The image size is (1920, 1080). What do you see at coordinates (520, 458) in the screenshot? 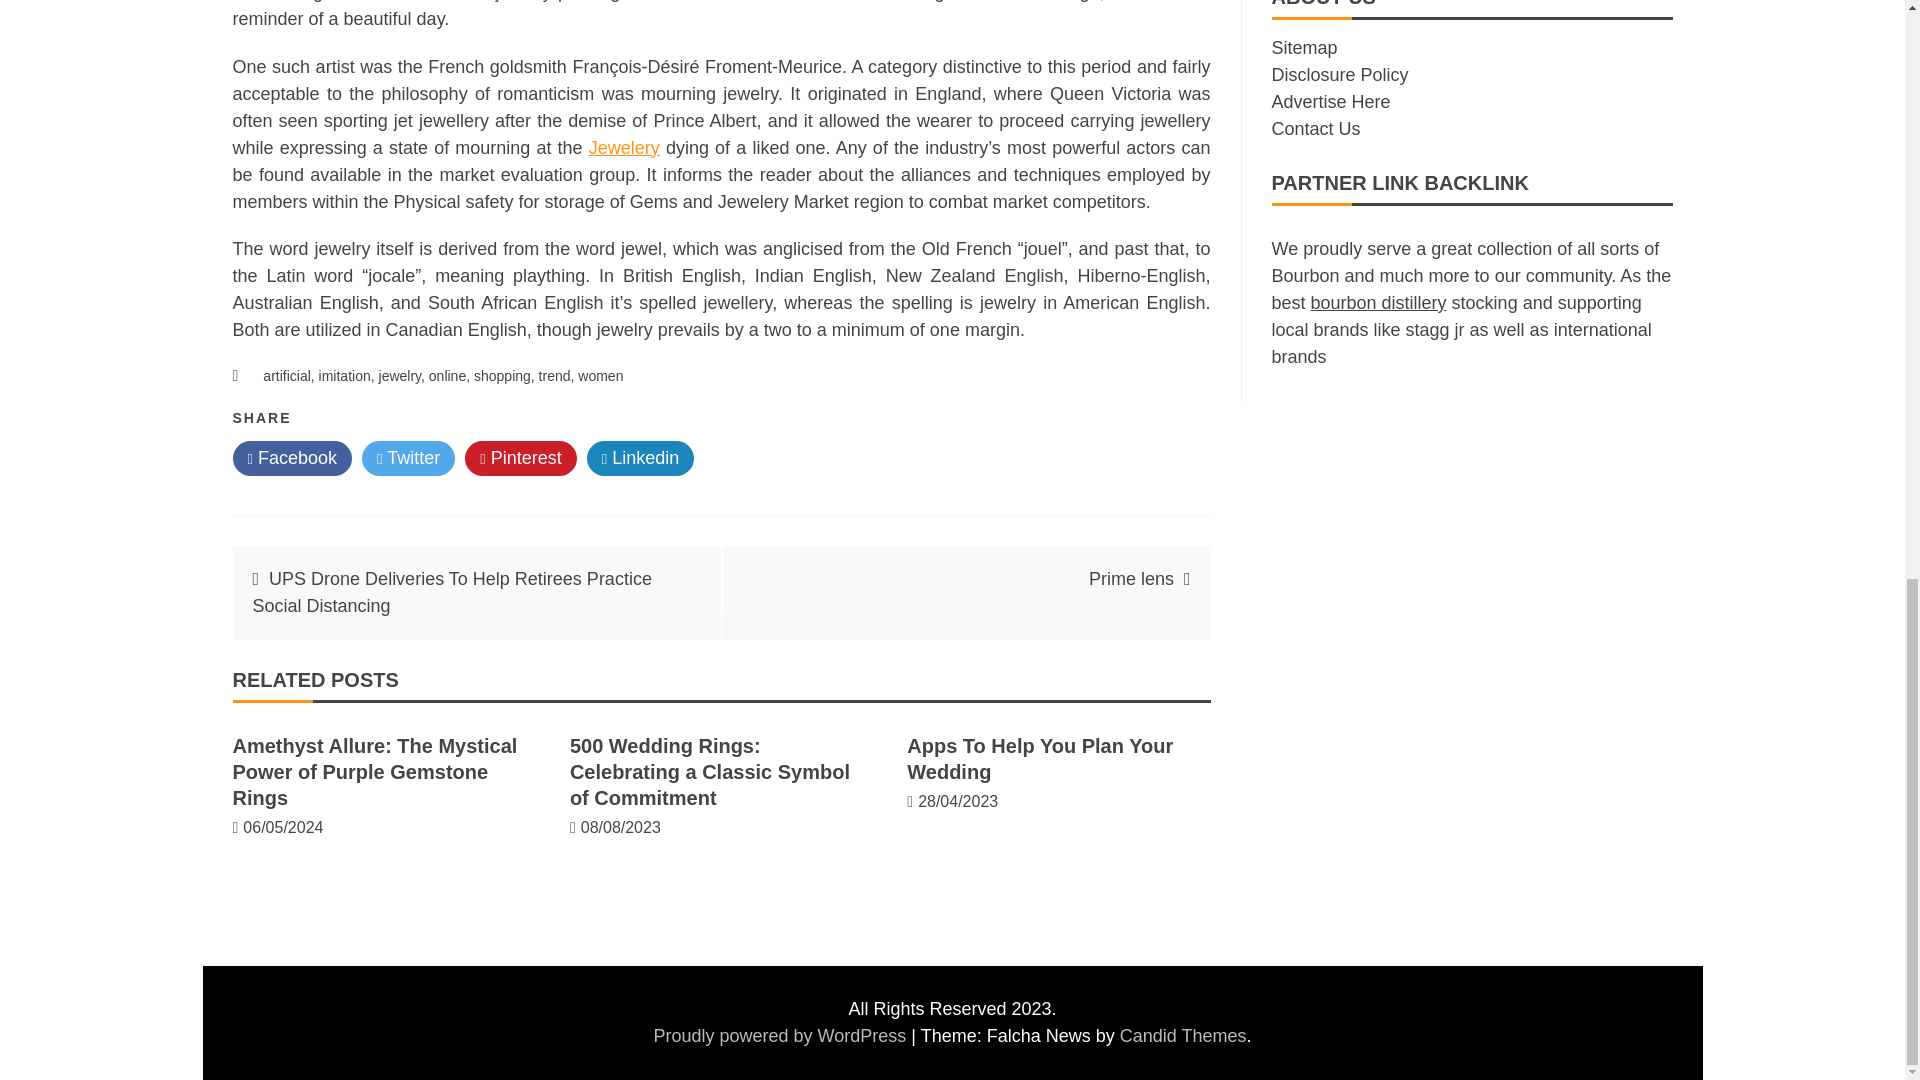
I see `Pinterest` at bounding box center [520, 458].